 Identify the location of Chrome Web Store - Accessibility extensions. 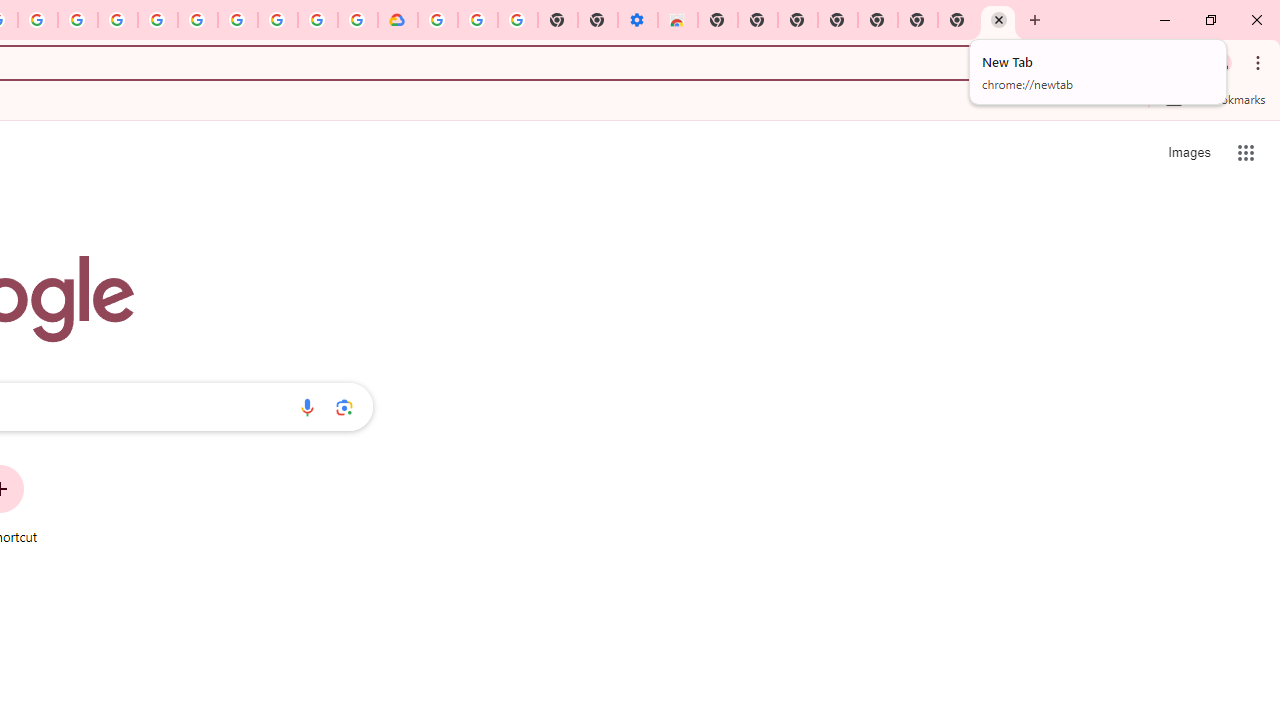
(677, 20).